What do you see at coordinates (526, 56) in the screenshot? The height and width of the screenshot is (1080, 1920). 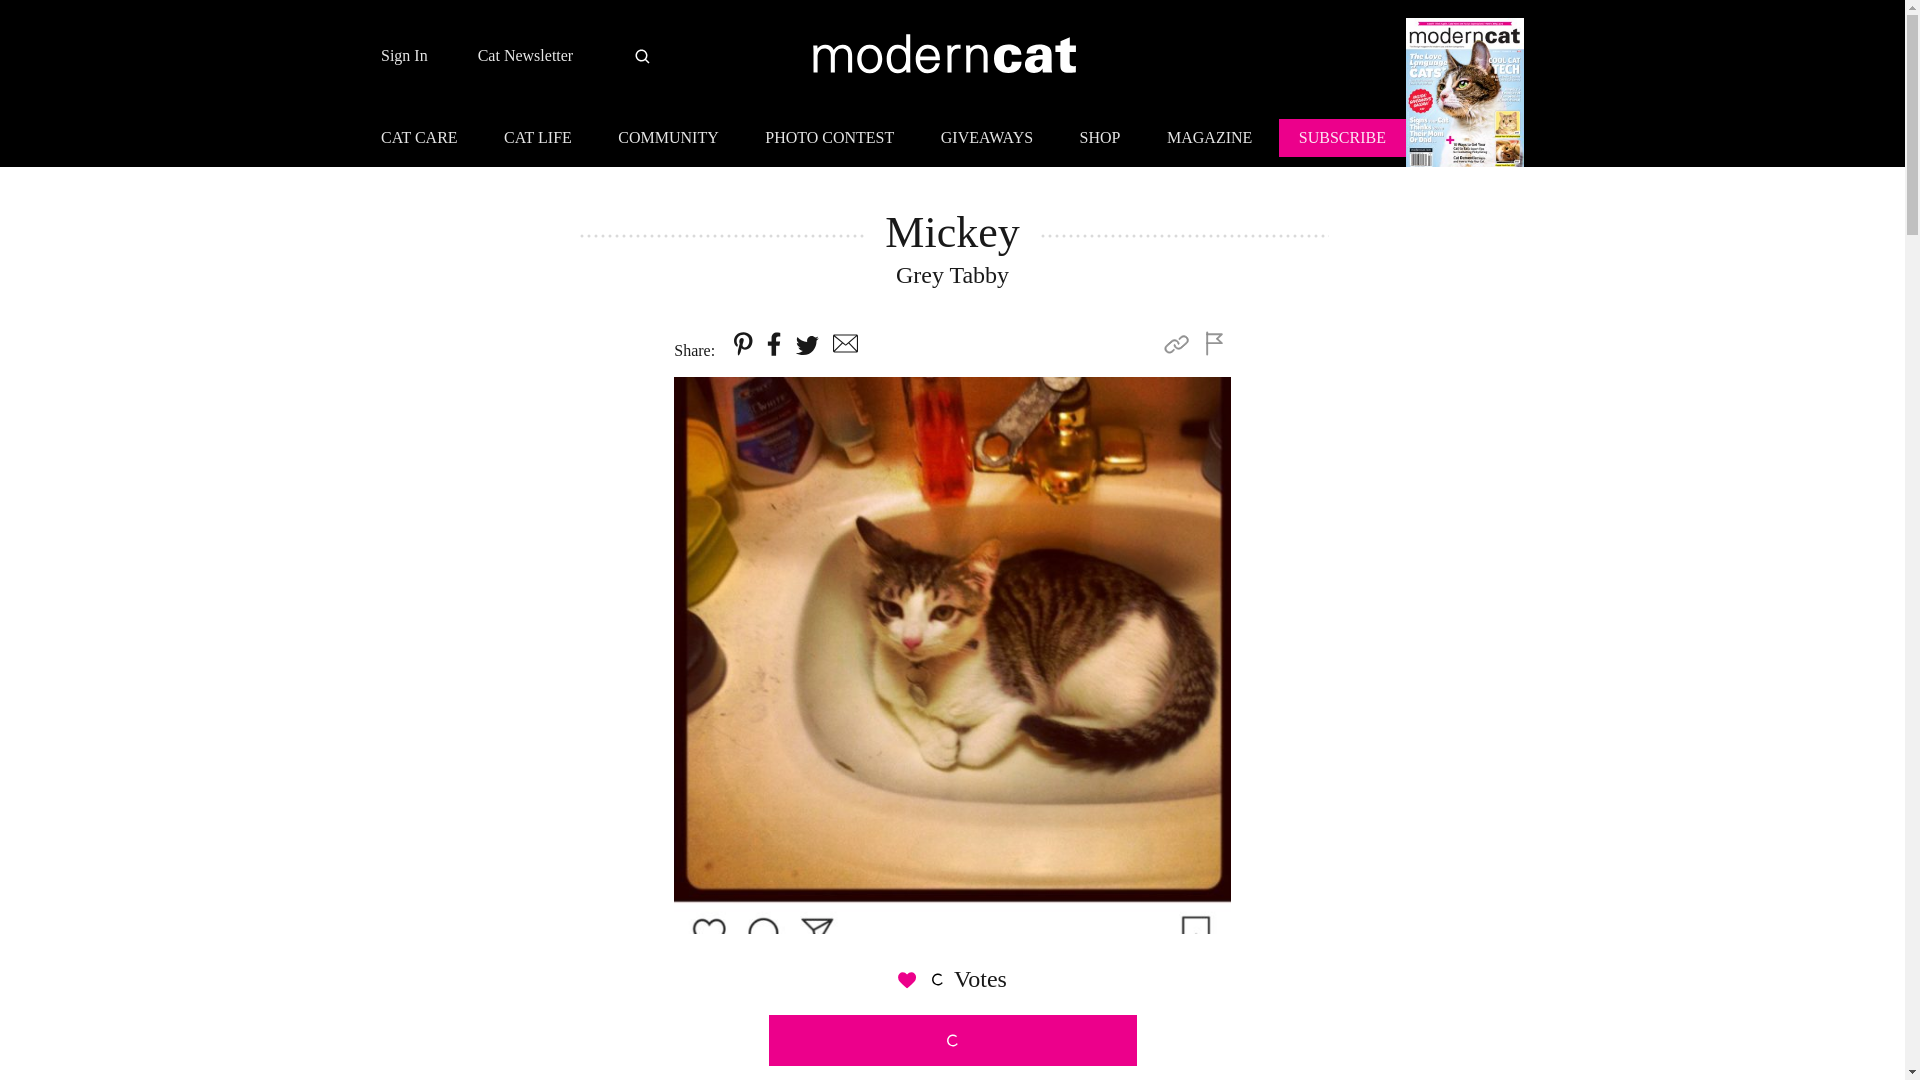 I see `Cat Newsletter` at bounding box center [526, 56].